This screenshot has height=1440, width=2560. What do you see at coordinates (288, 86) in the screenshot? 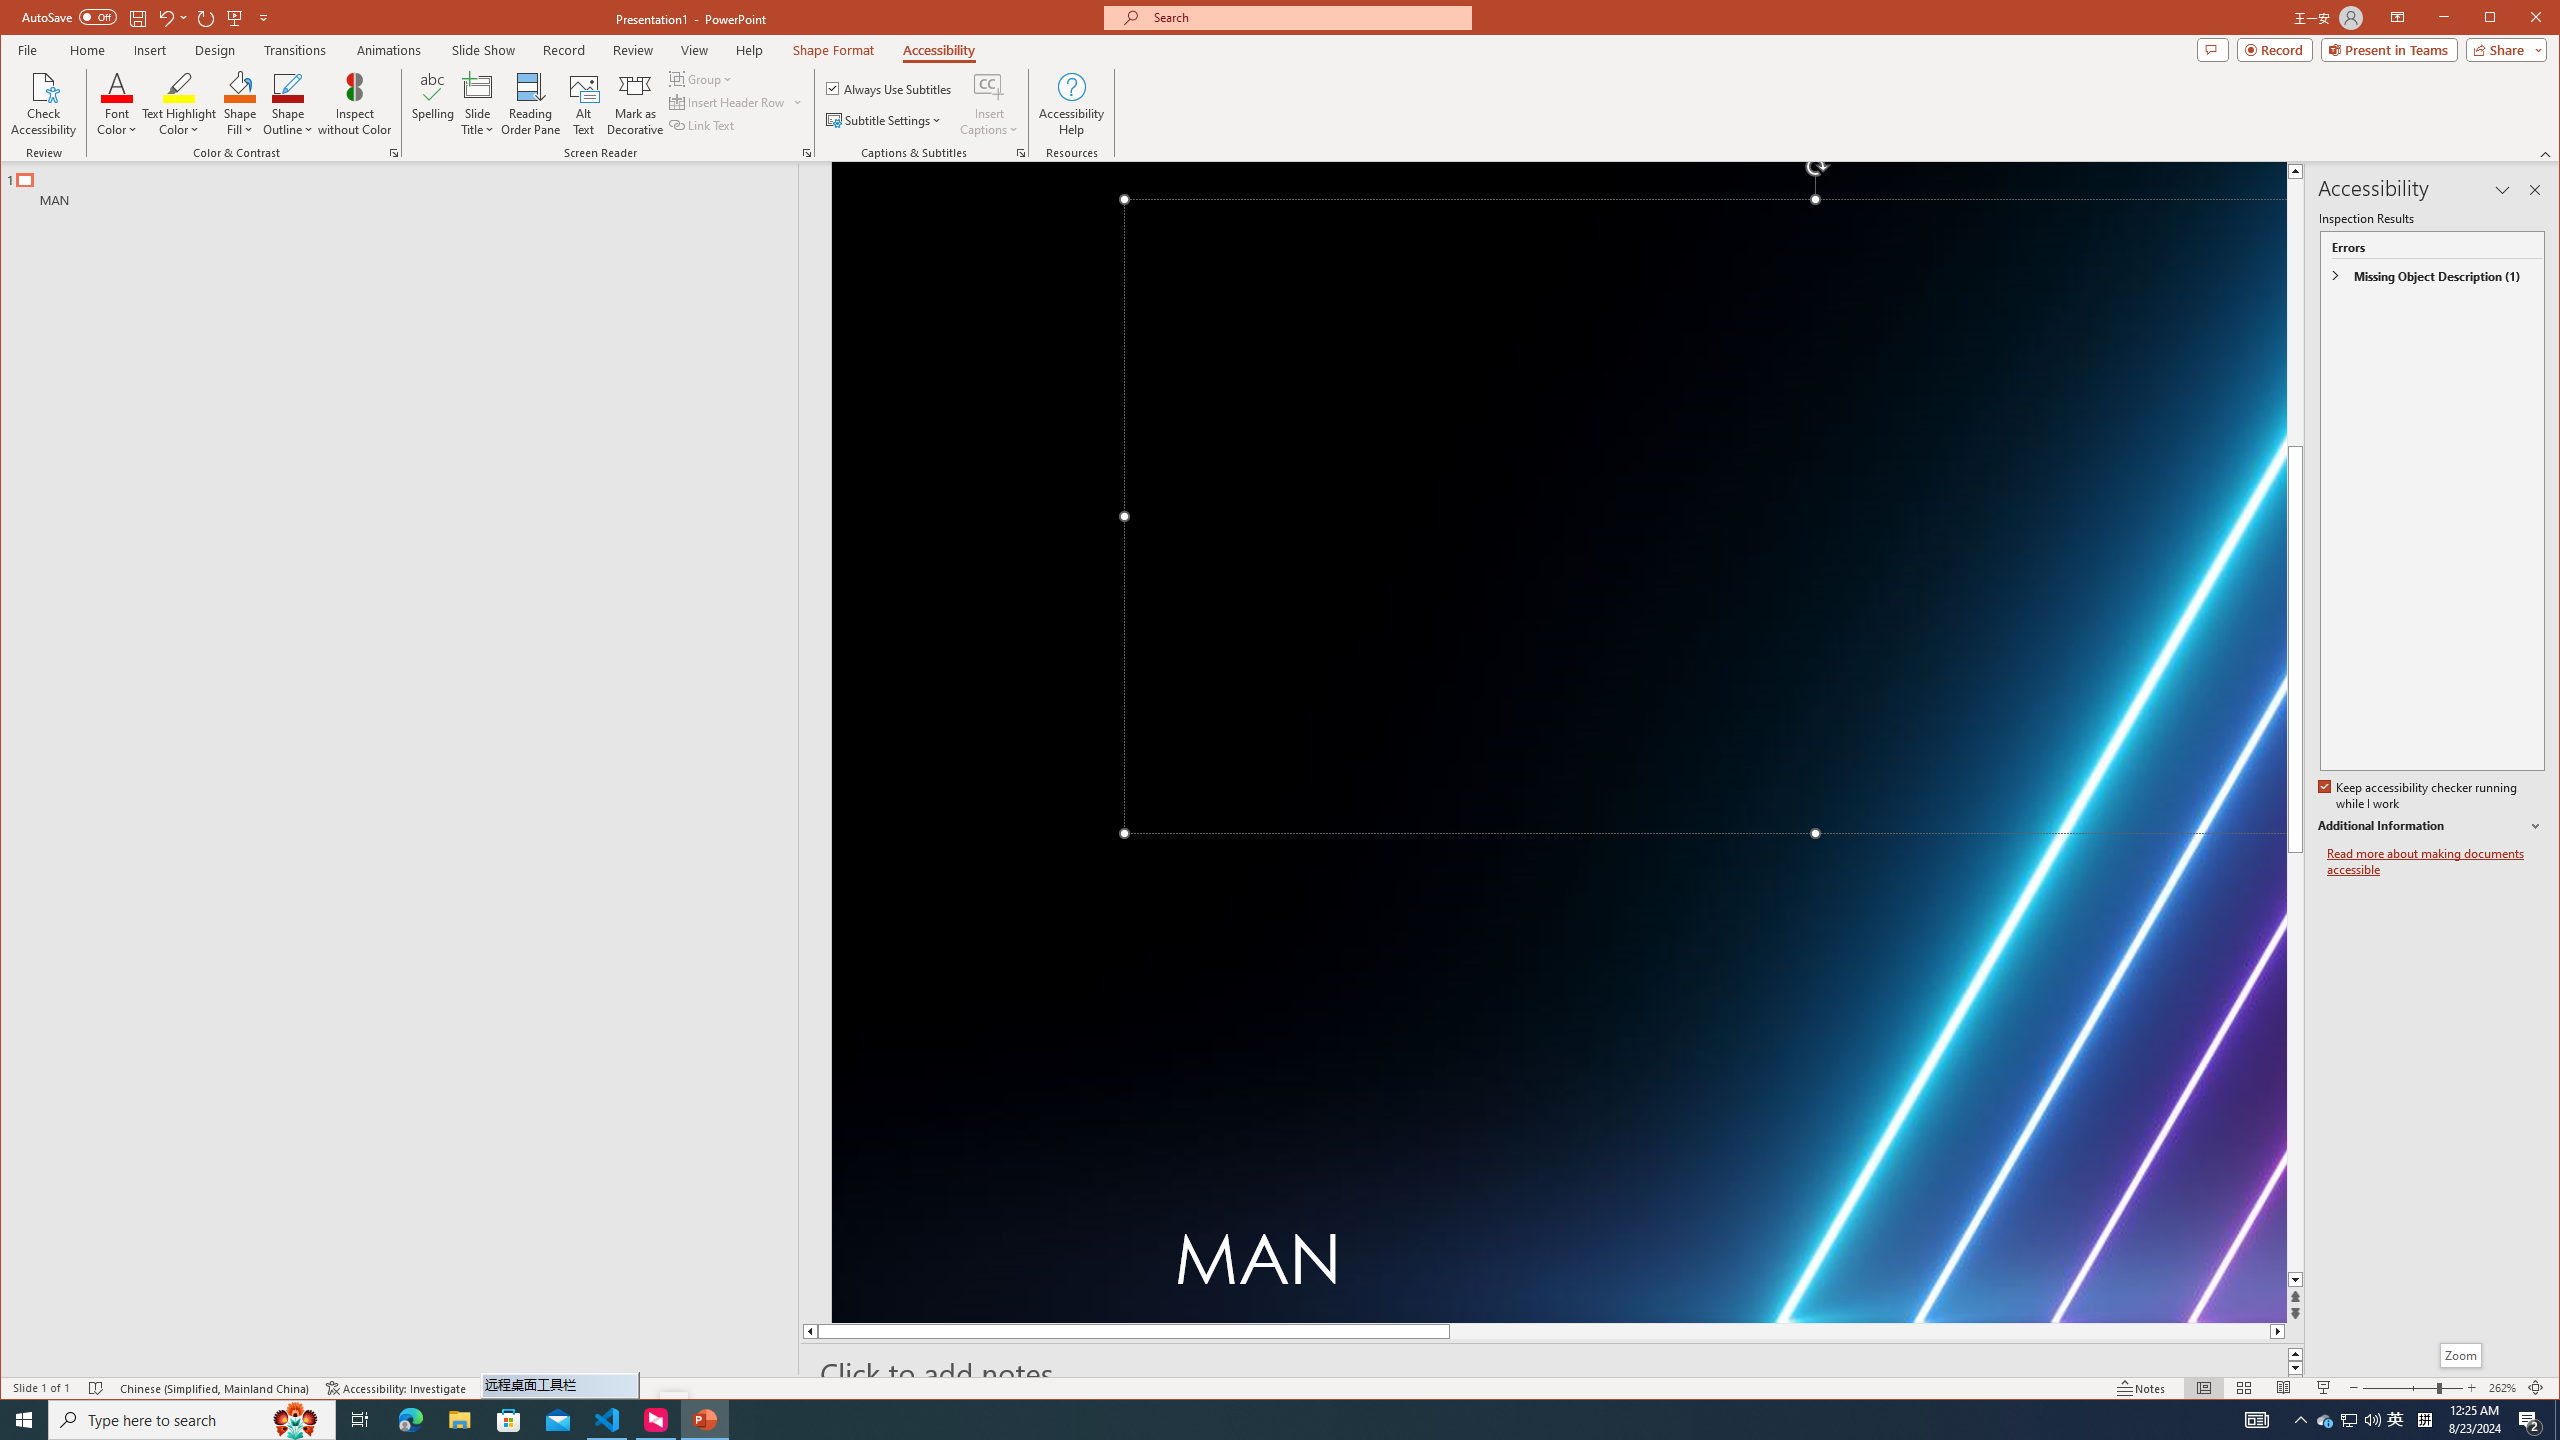
I see `Shape Outline Blue, Accent 1` at bounding box center [288, 86].